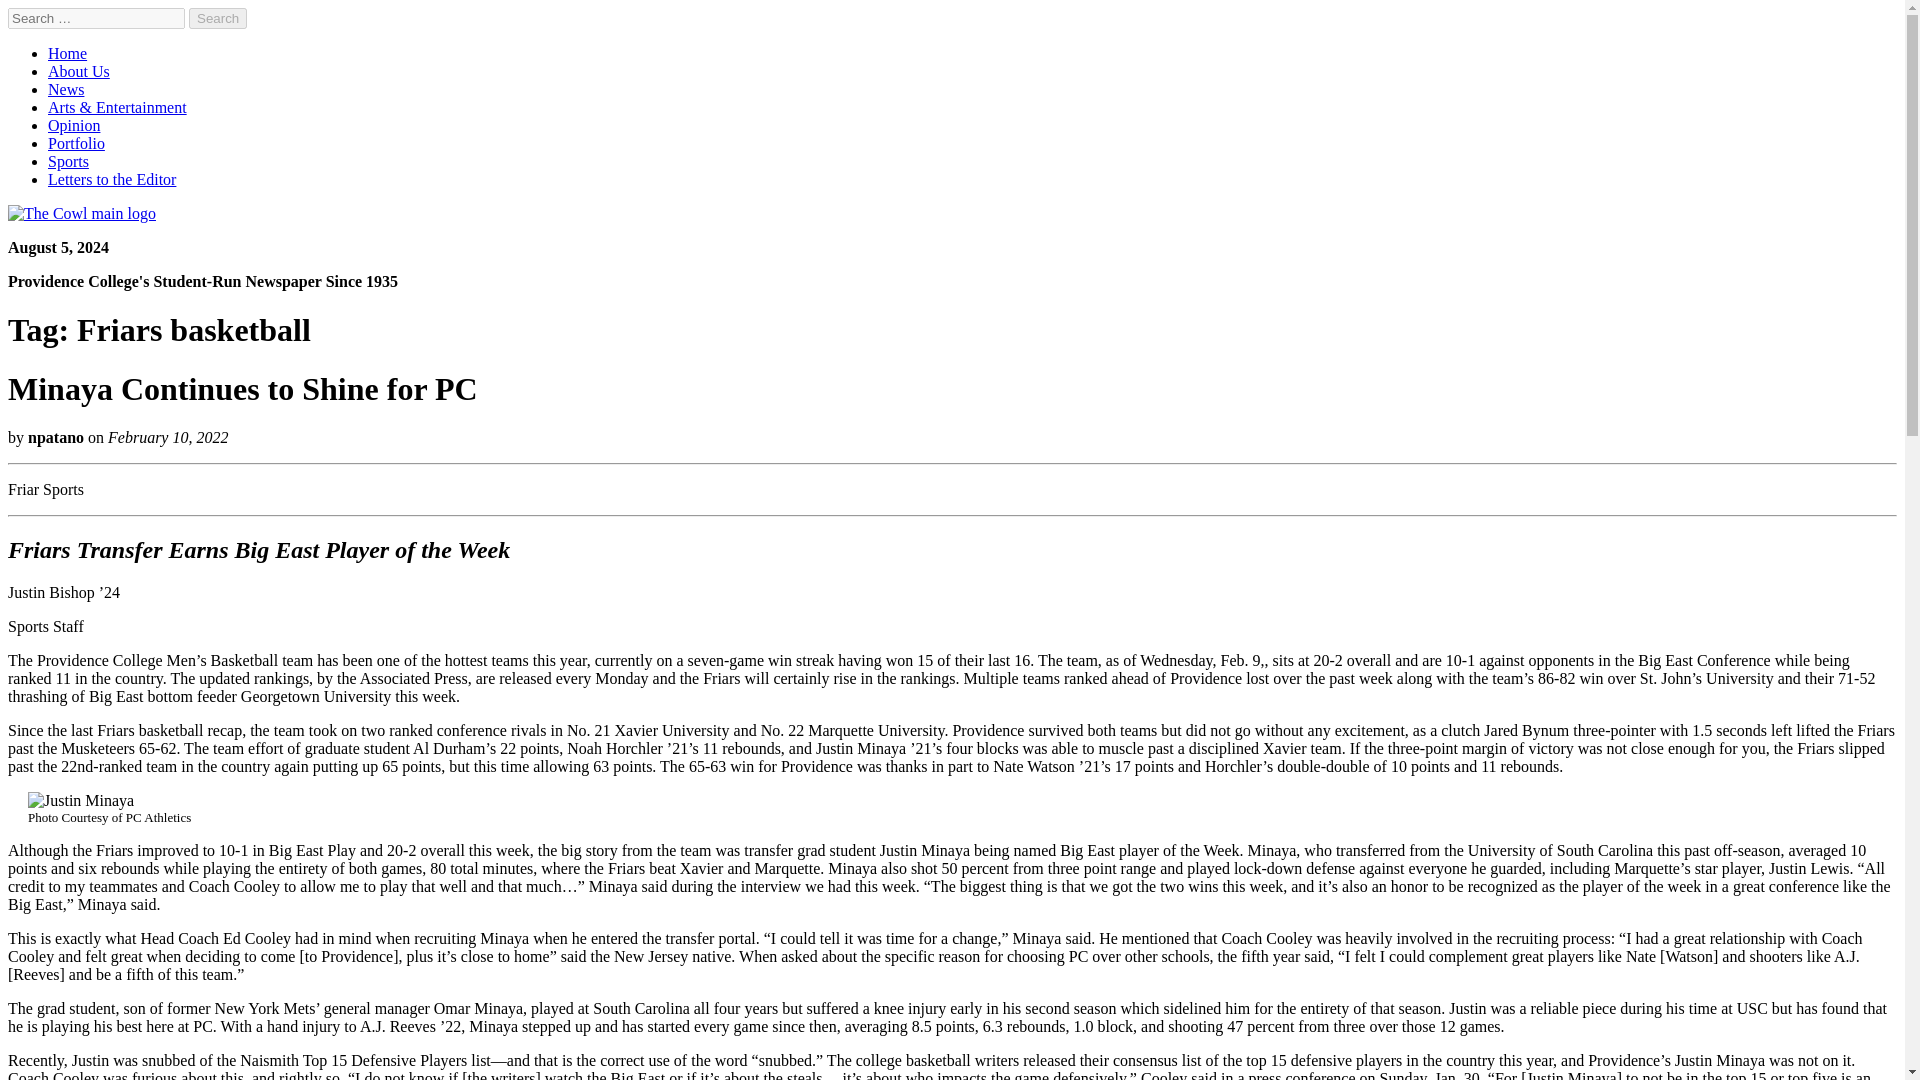 This screenshot has height=1080, width=1920. What do you see at coordinates (68, 161) in the screenshot?
I see `Sports` at bounding box center [68, 161].